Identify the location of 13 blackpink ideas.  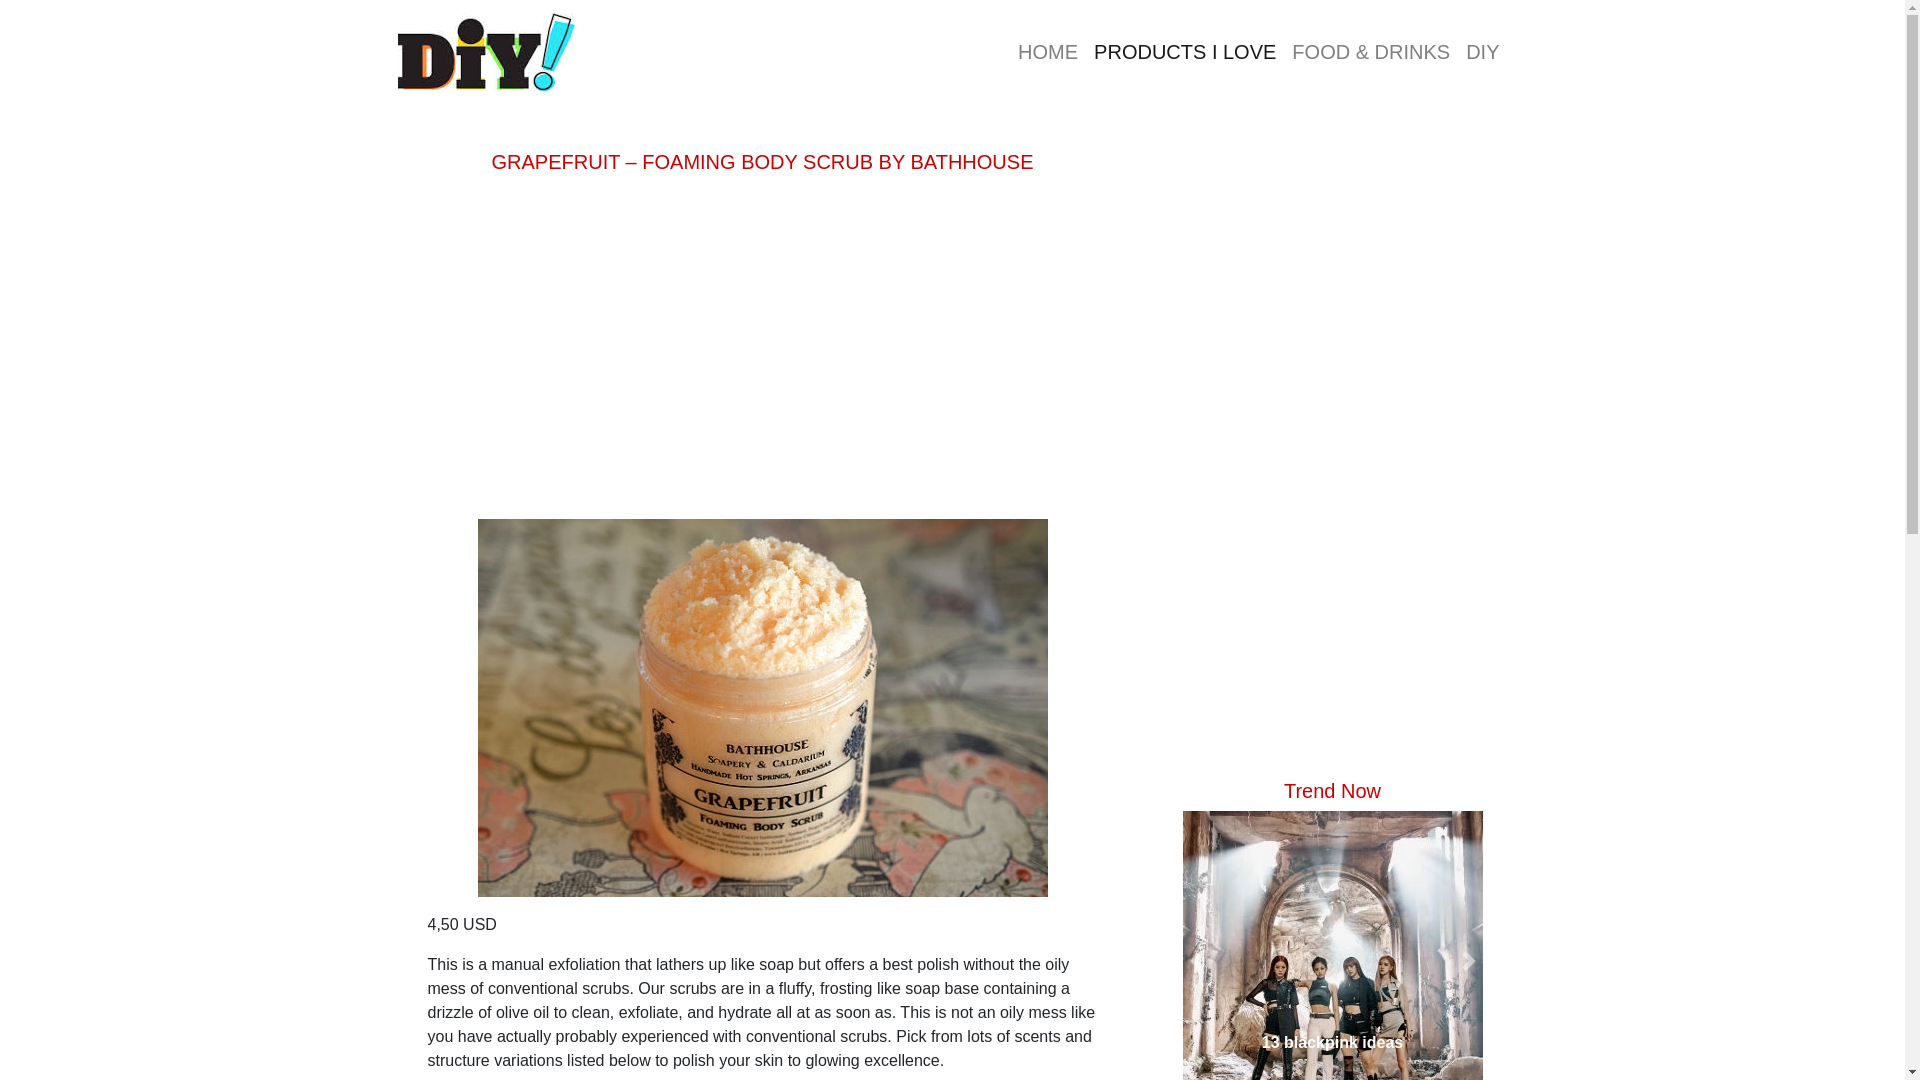
(1331, 946).